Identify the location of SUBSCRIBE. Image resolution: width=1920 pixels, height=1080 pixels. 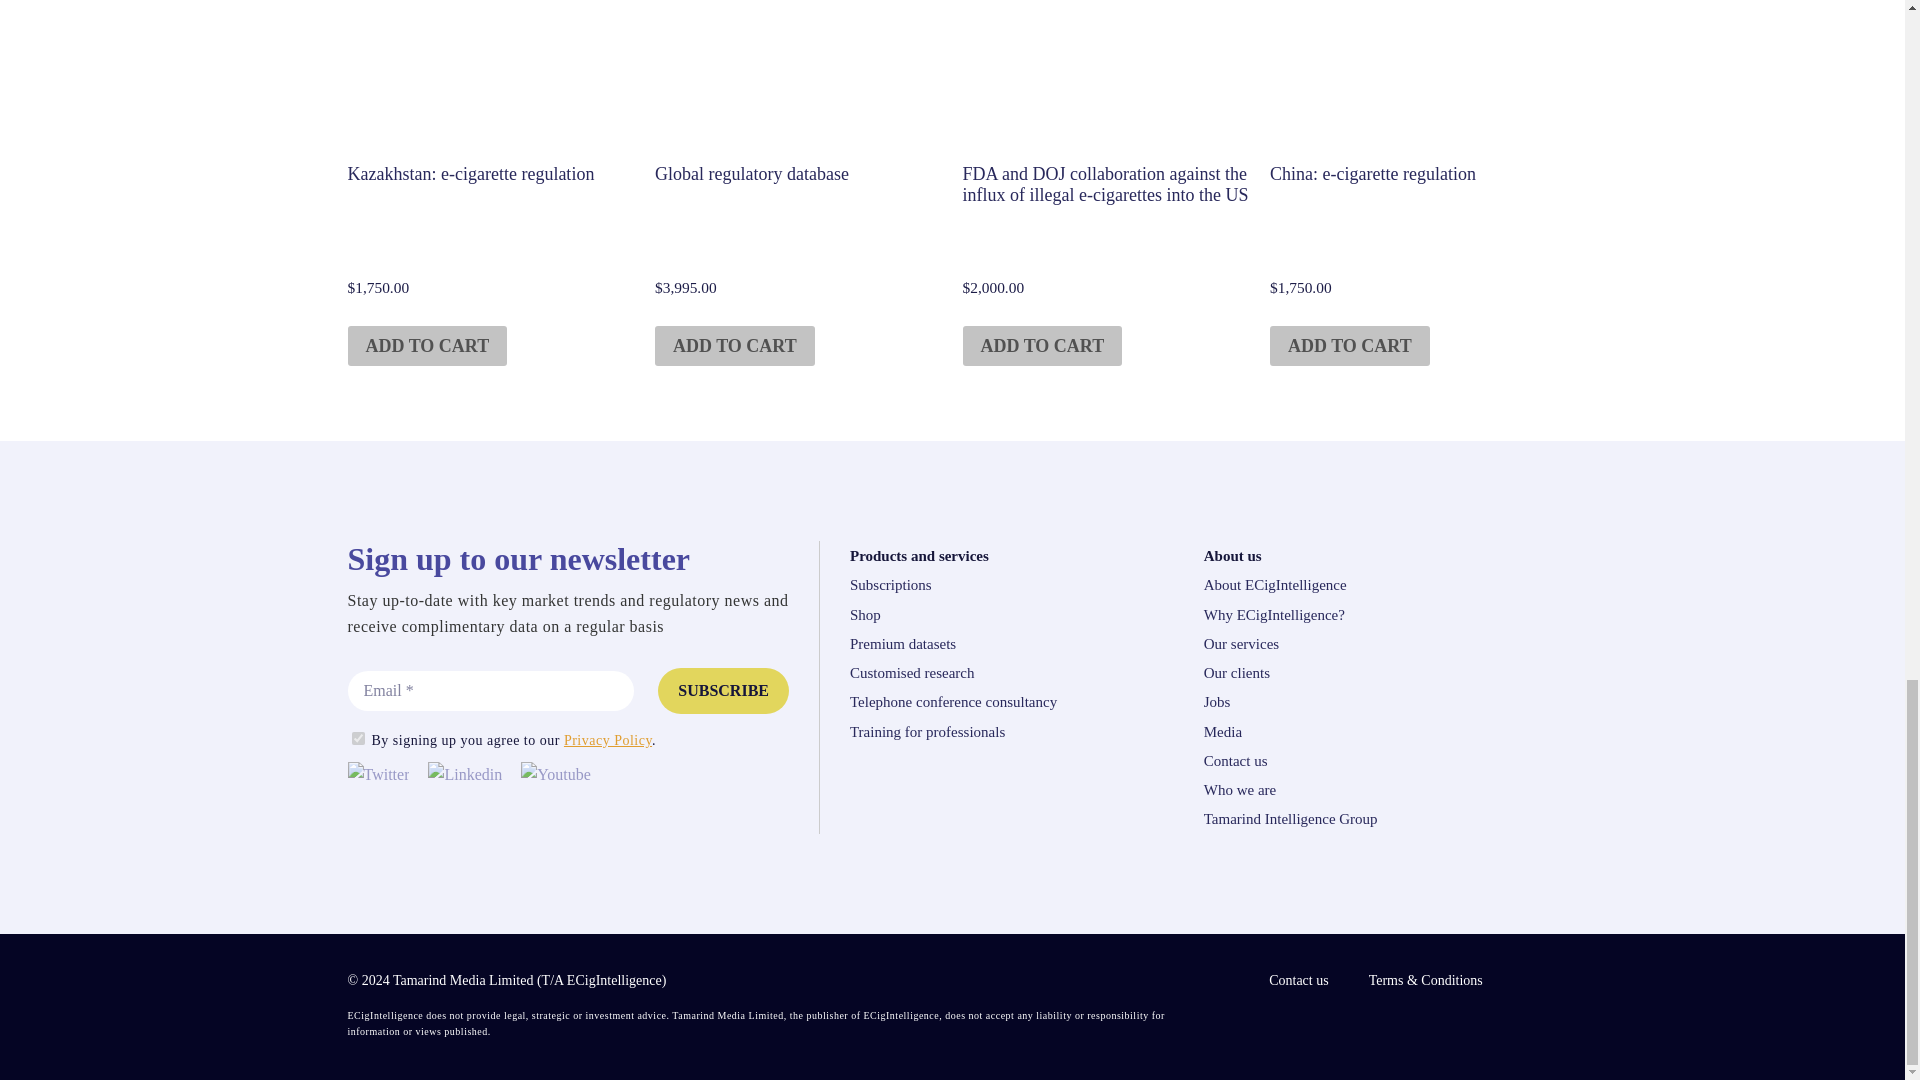
(358, 738).